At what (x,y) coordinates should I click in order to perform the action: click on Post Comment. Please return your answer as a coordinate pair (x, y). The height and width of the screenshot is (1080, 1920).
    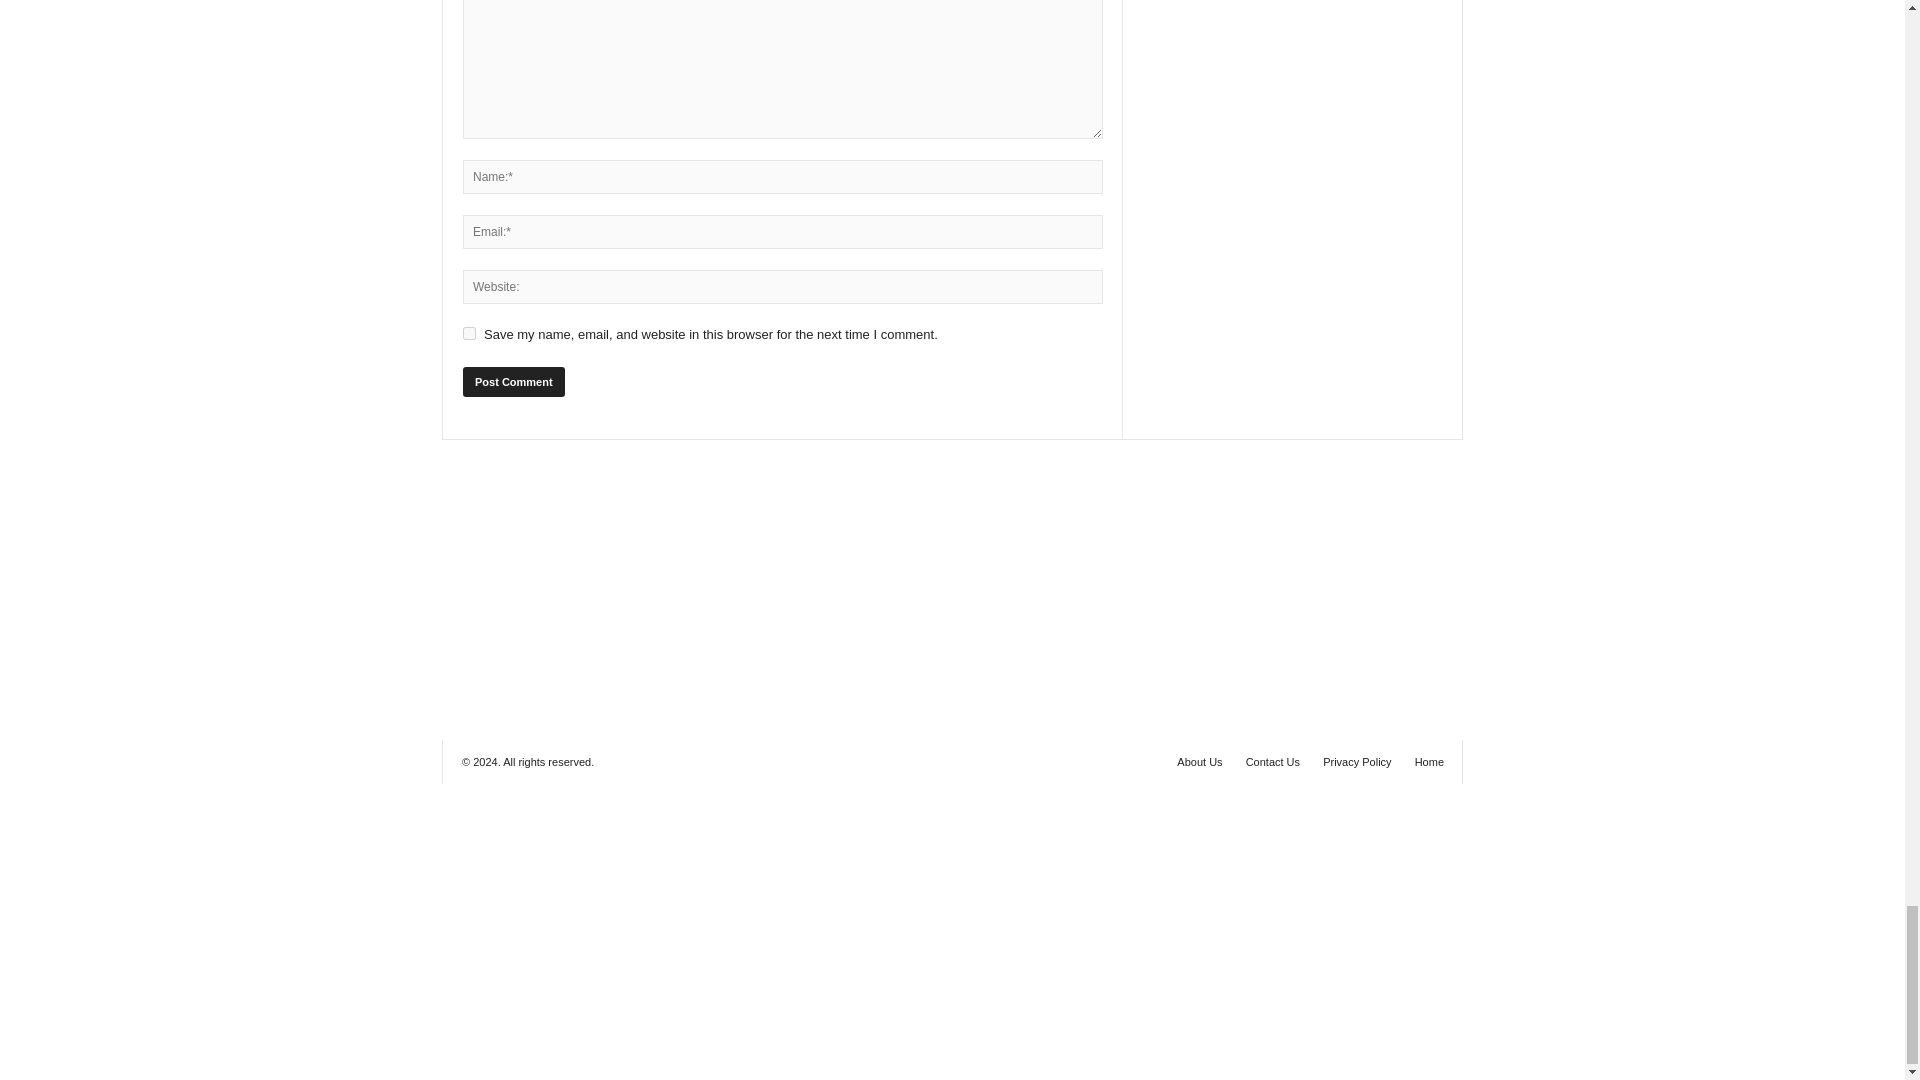
    Looking at the image, I should click on (513, 382).